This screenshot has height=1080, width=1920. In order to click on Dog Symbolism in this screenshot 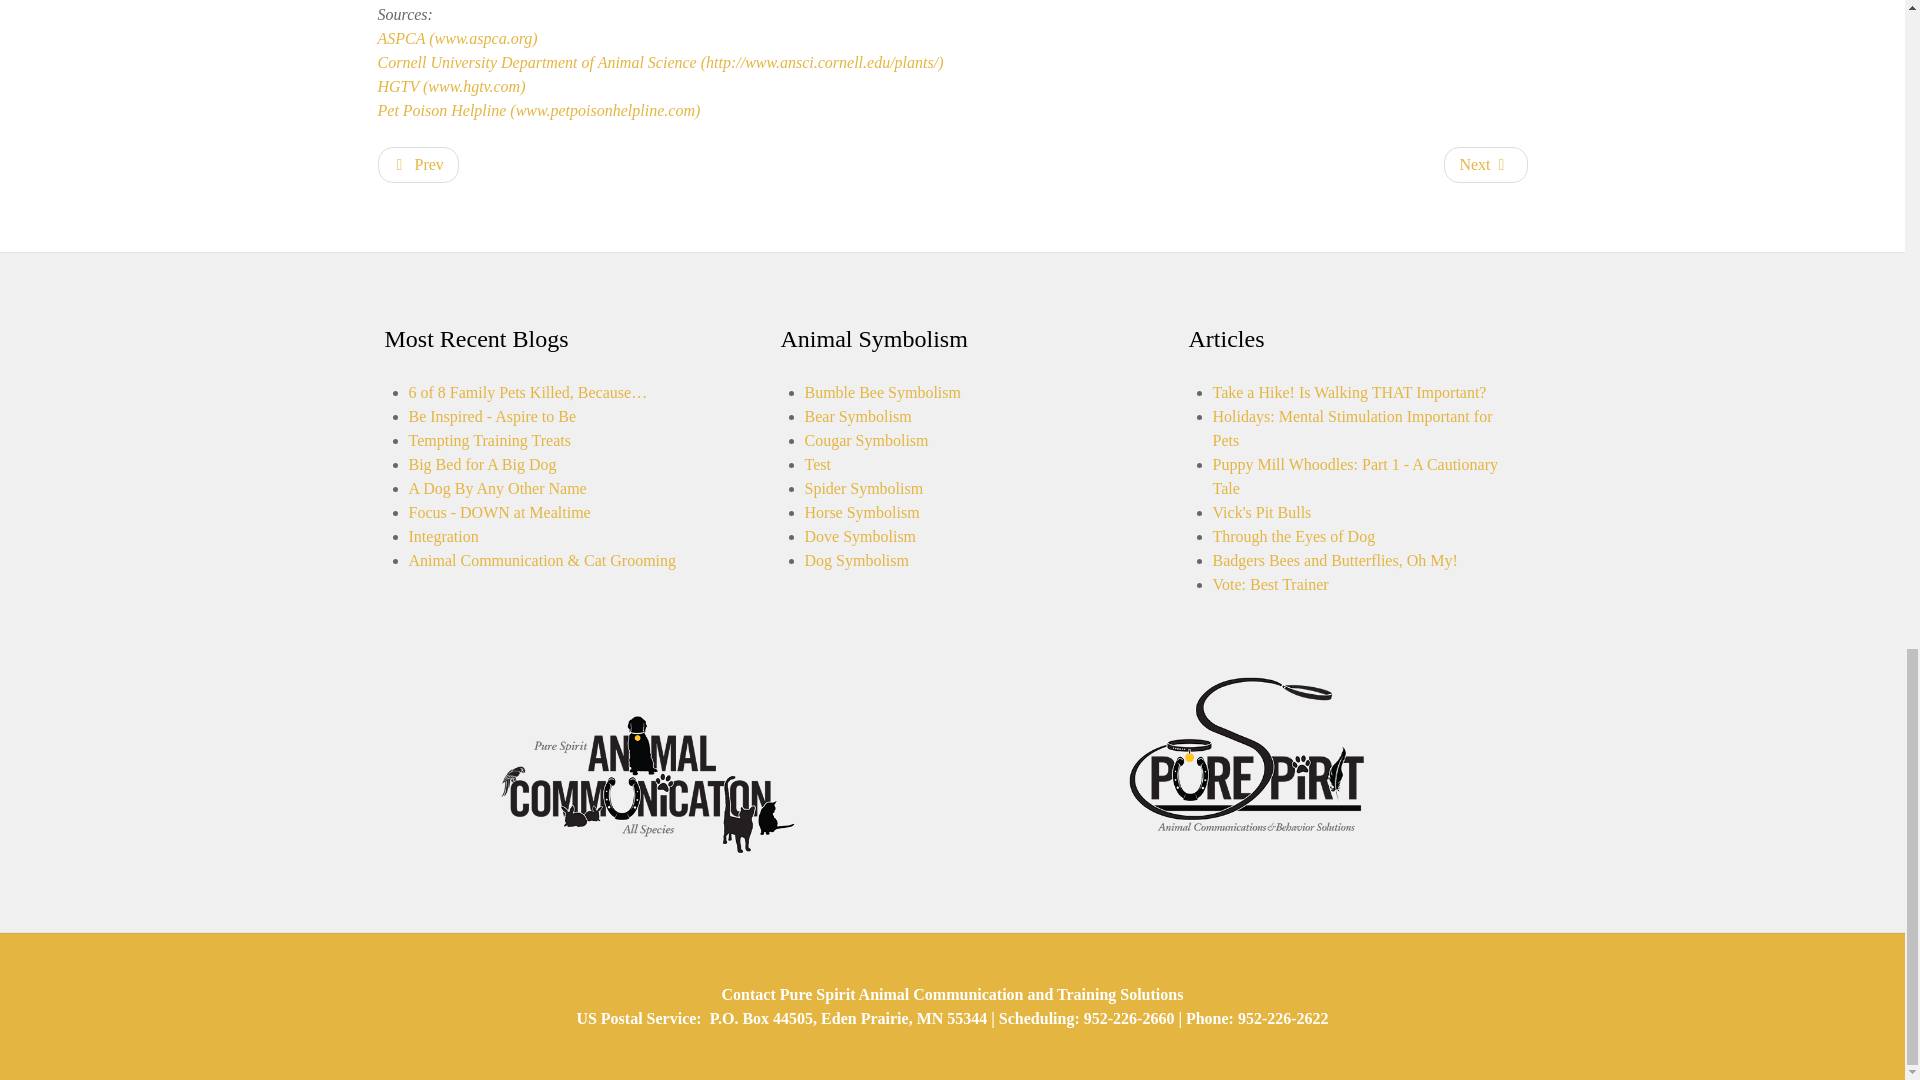, I will do `click(856, 560)`.